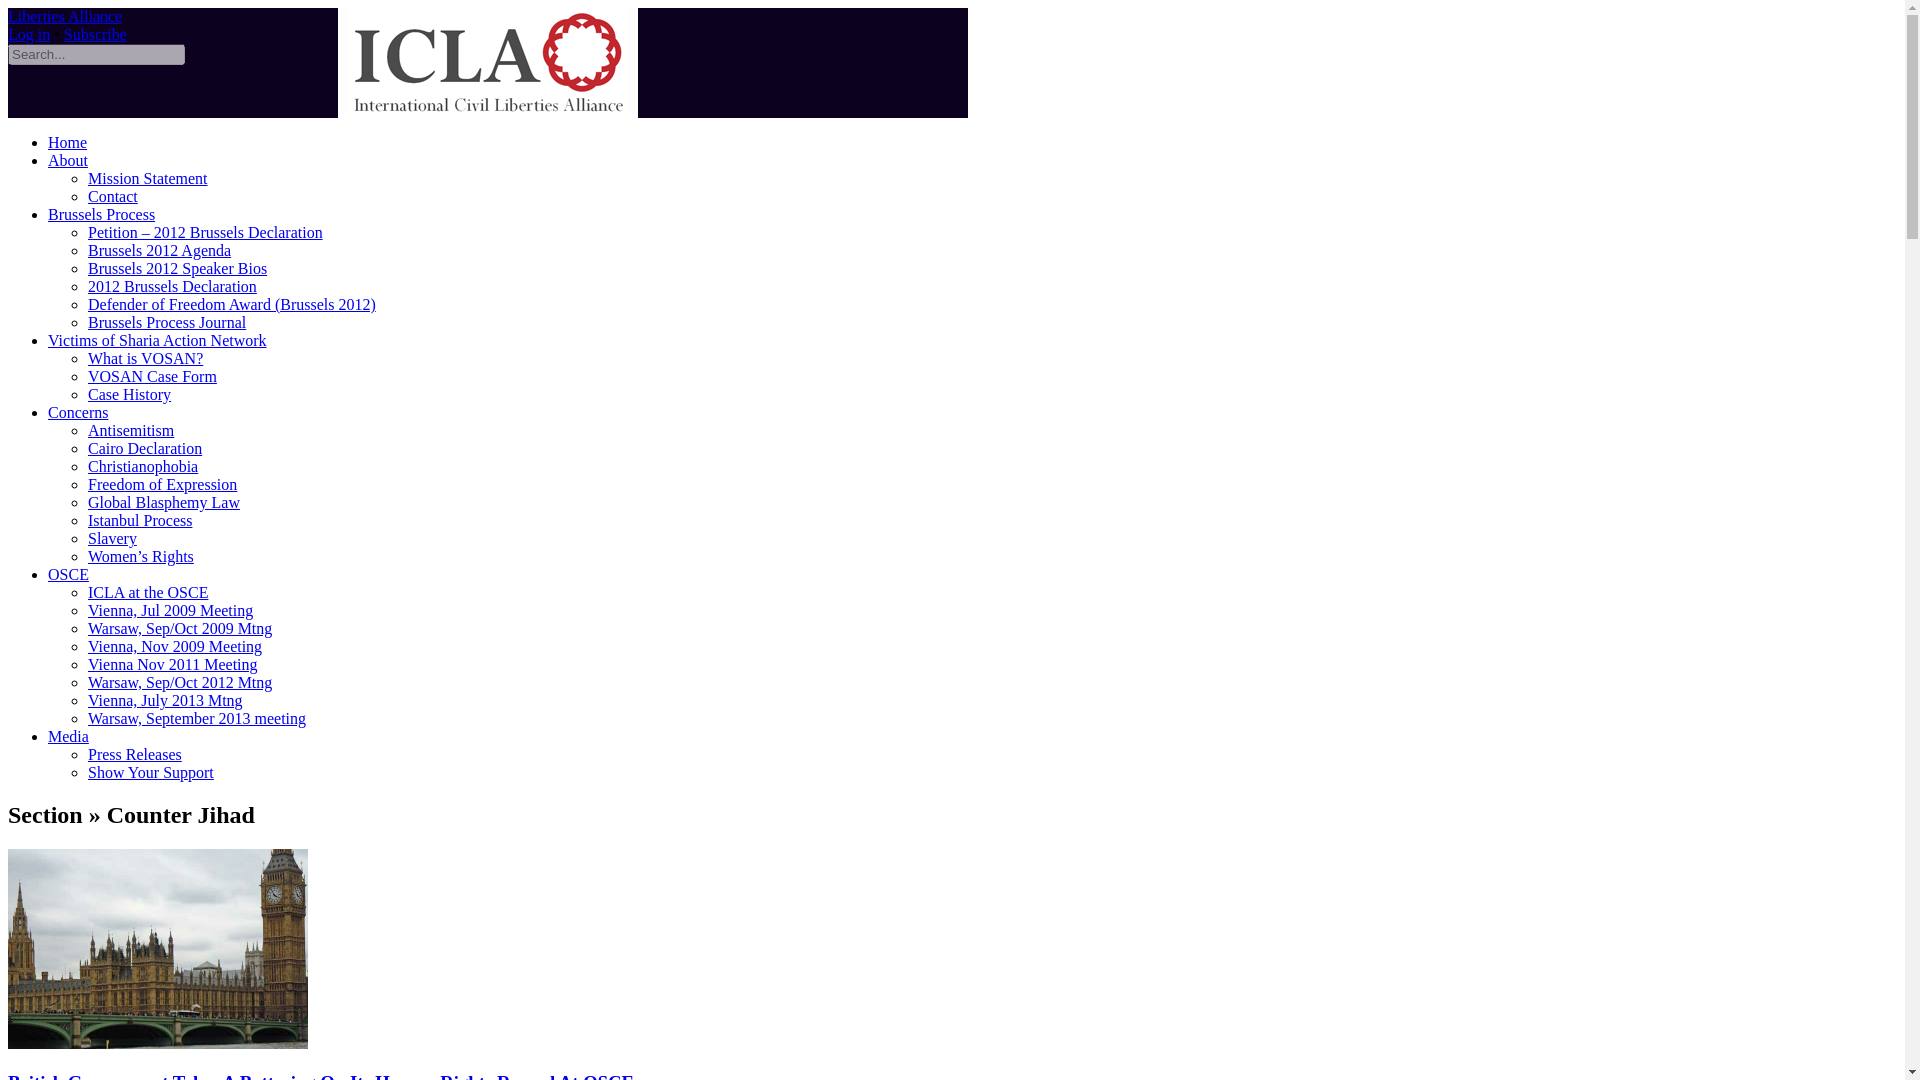 The width and height of the screenshot is (1920, 1080). I want to click on Mission Statement, so click(148, 178).